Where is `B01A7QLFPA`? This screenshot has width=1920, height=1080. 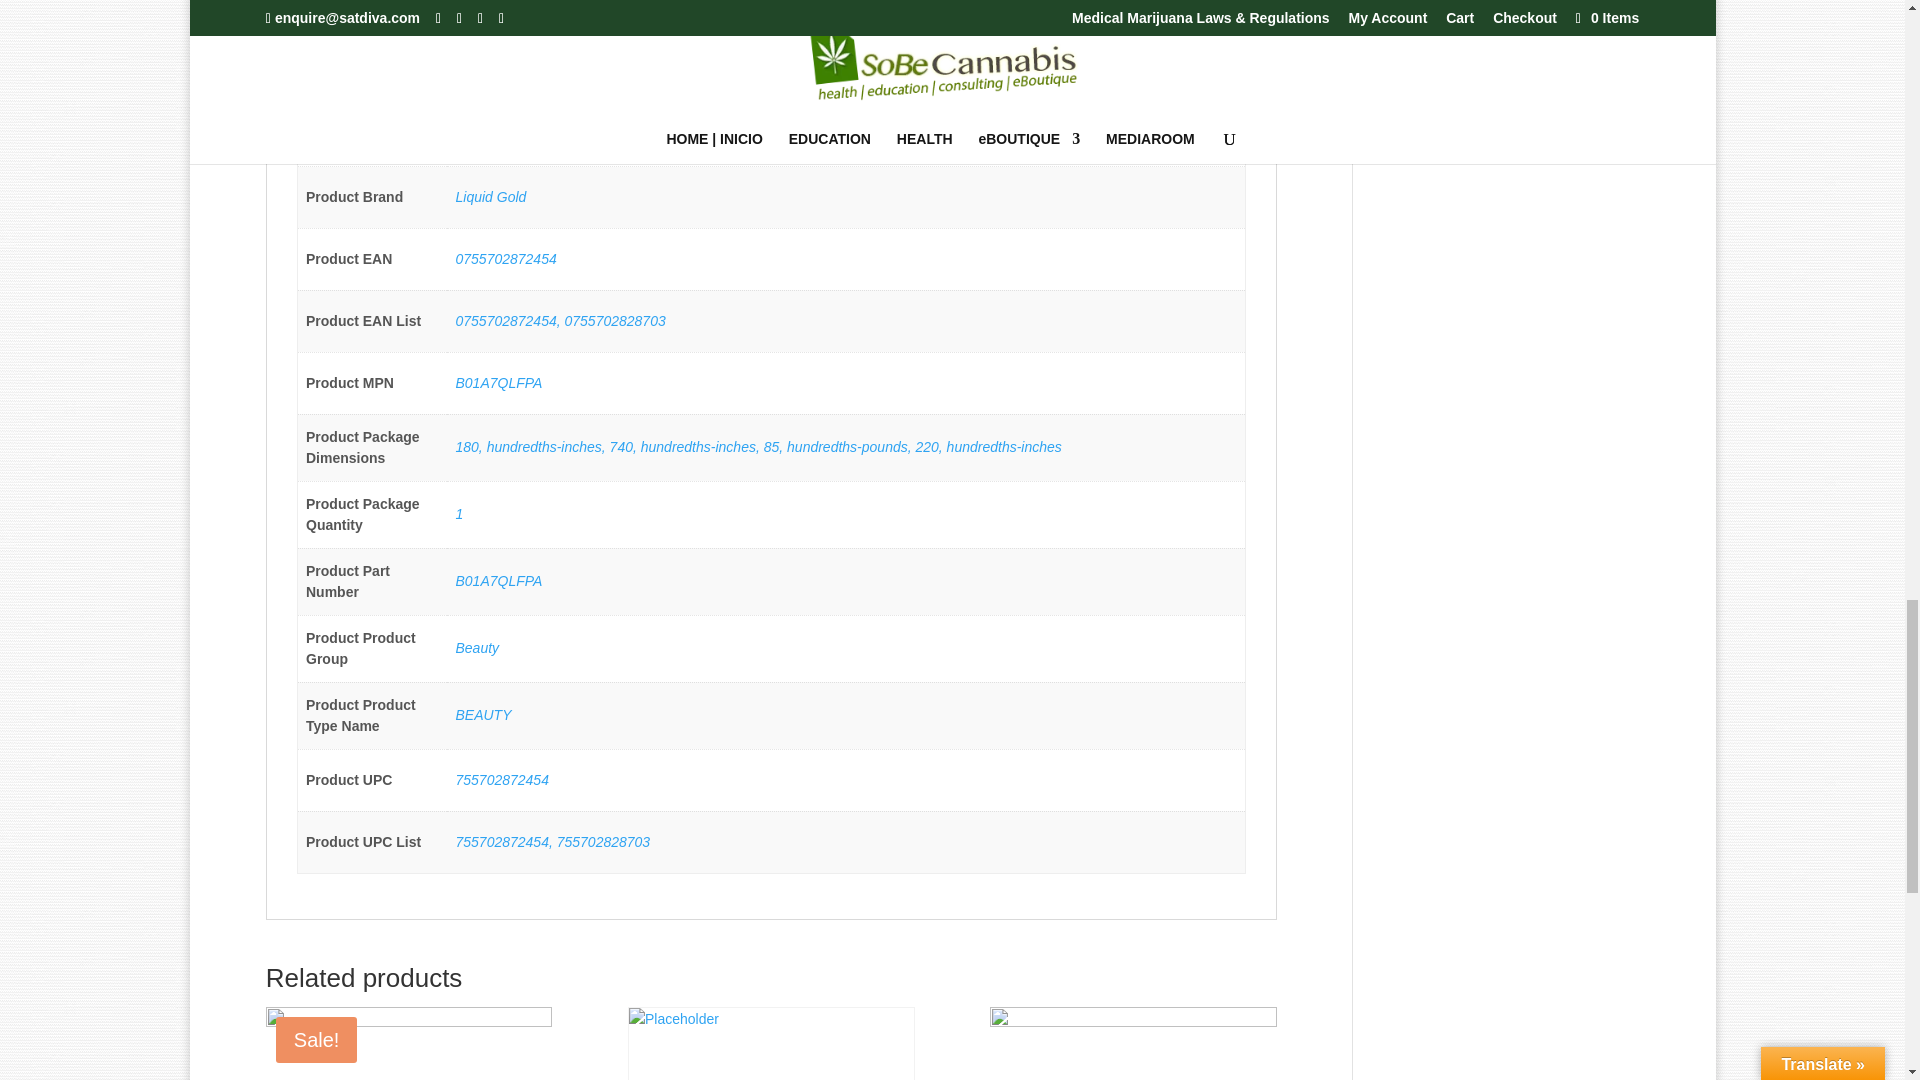
B01A7QLFPA is located at coordinates (500, 580).